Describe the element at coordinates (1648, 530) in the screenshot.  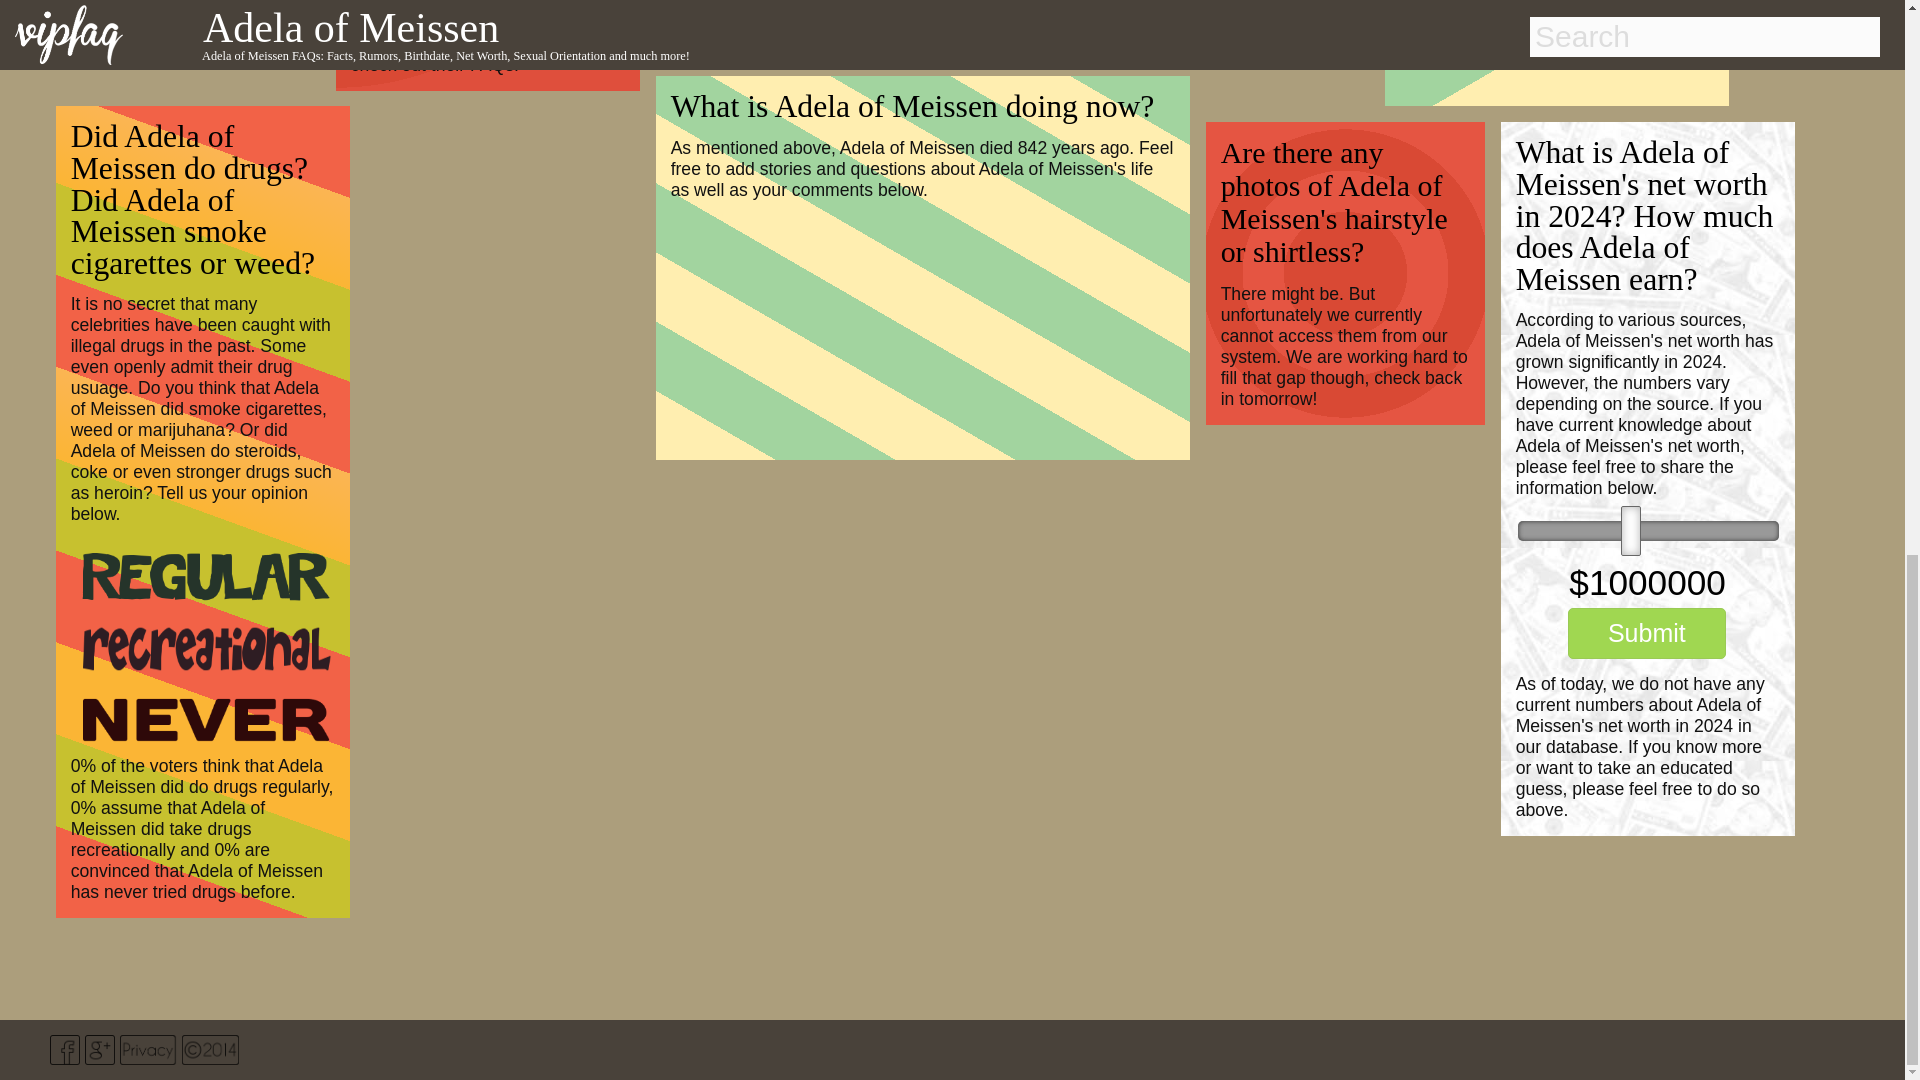
I see `6` at that location.